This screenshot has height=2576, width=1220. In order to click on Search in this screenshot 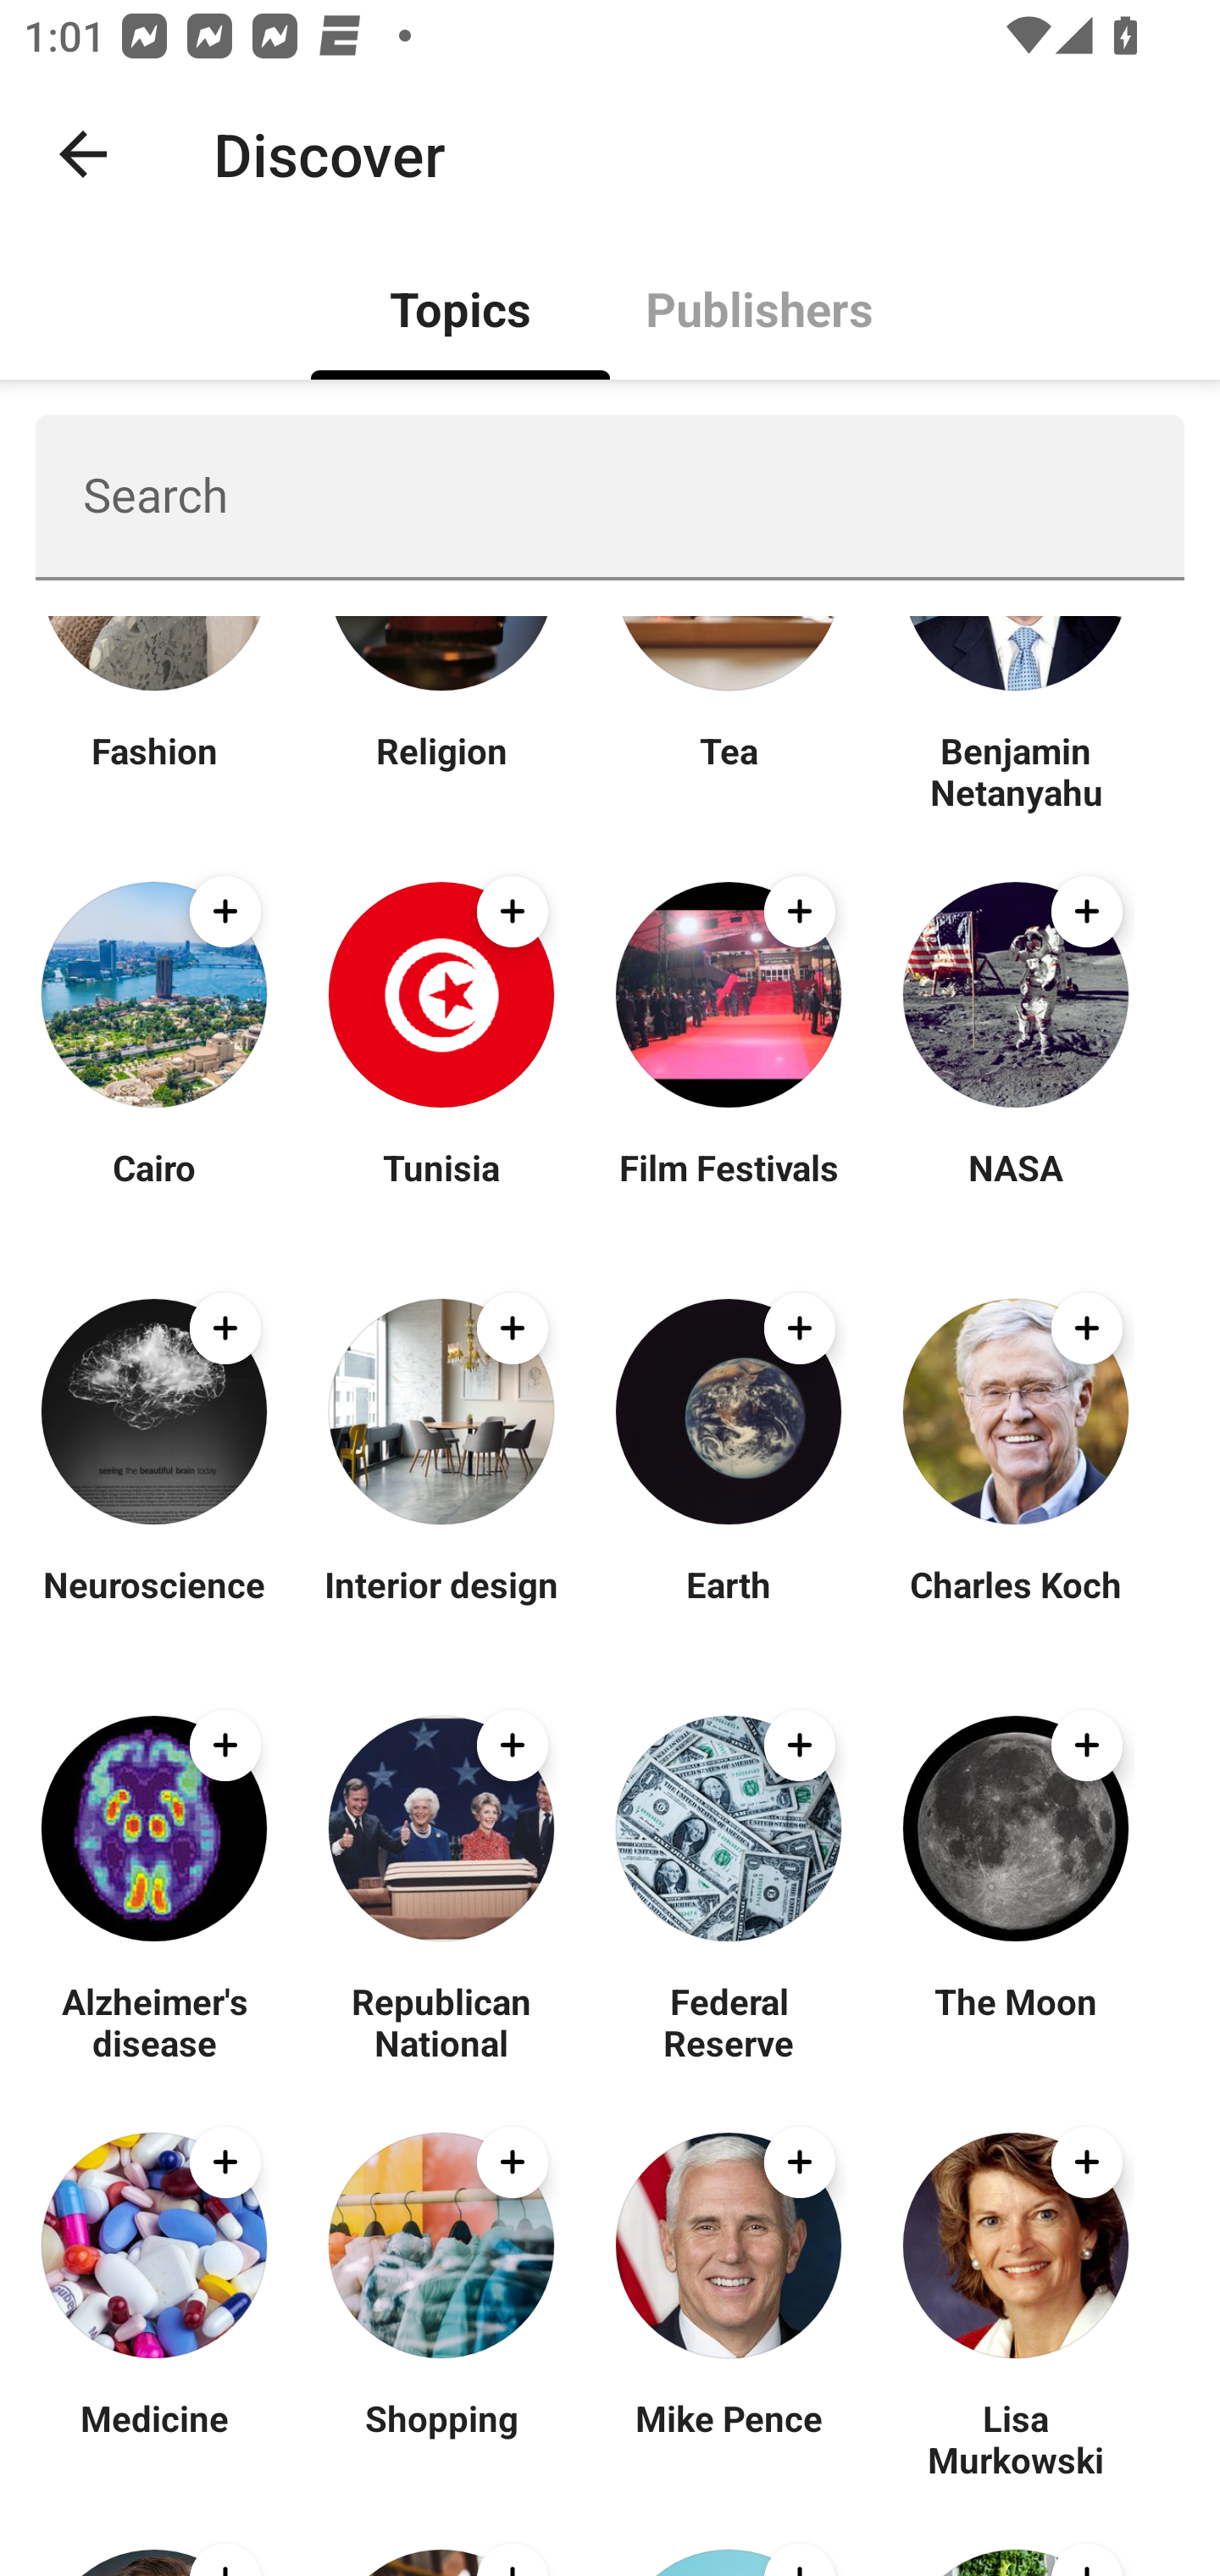, I will do `click(610, 497)`.